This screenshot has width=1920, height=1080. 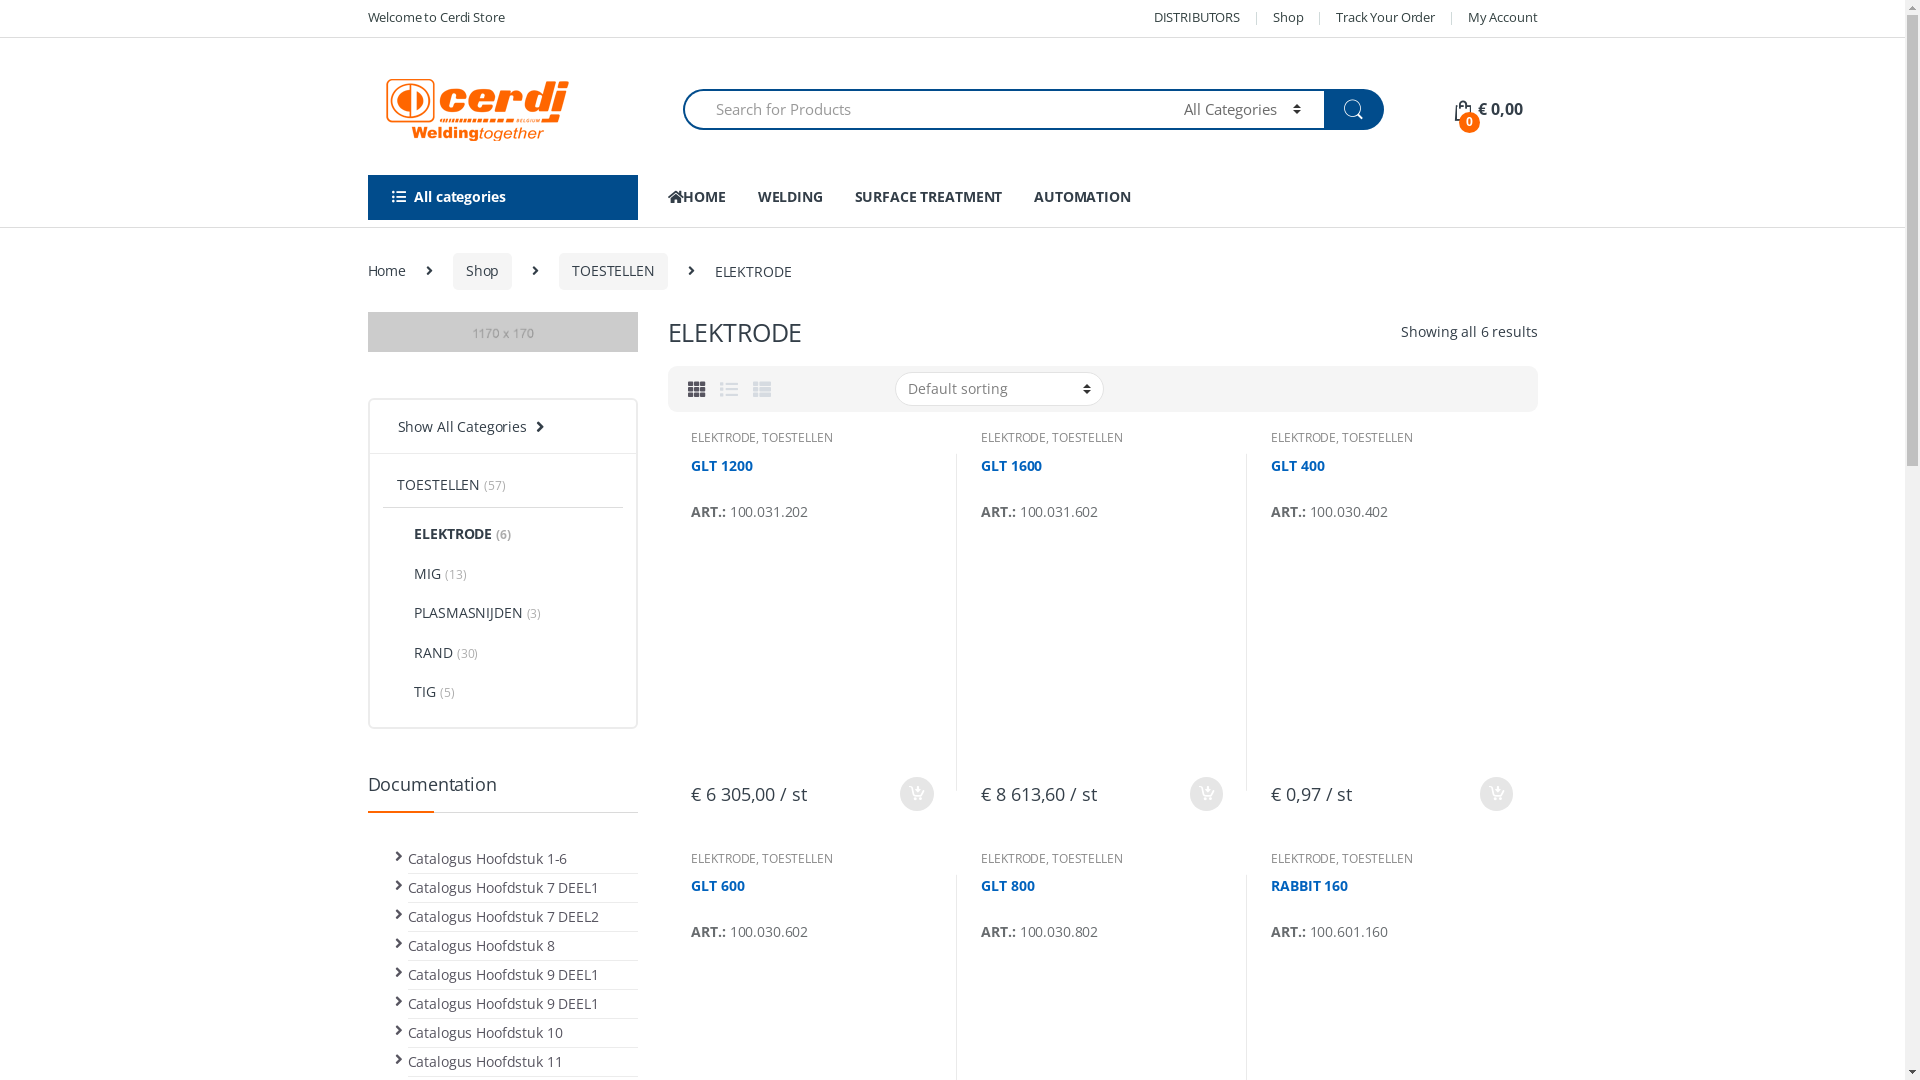 What do you see at coordinates (614, 272) in the screenshot?
I see `TOESTELLEN` at bounding box center [614, 272].